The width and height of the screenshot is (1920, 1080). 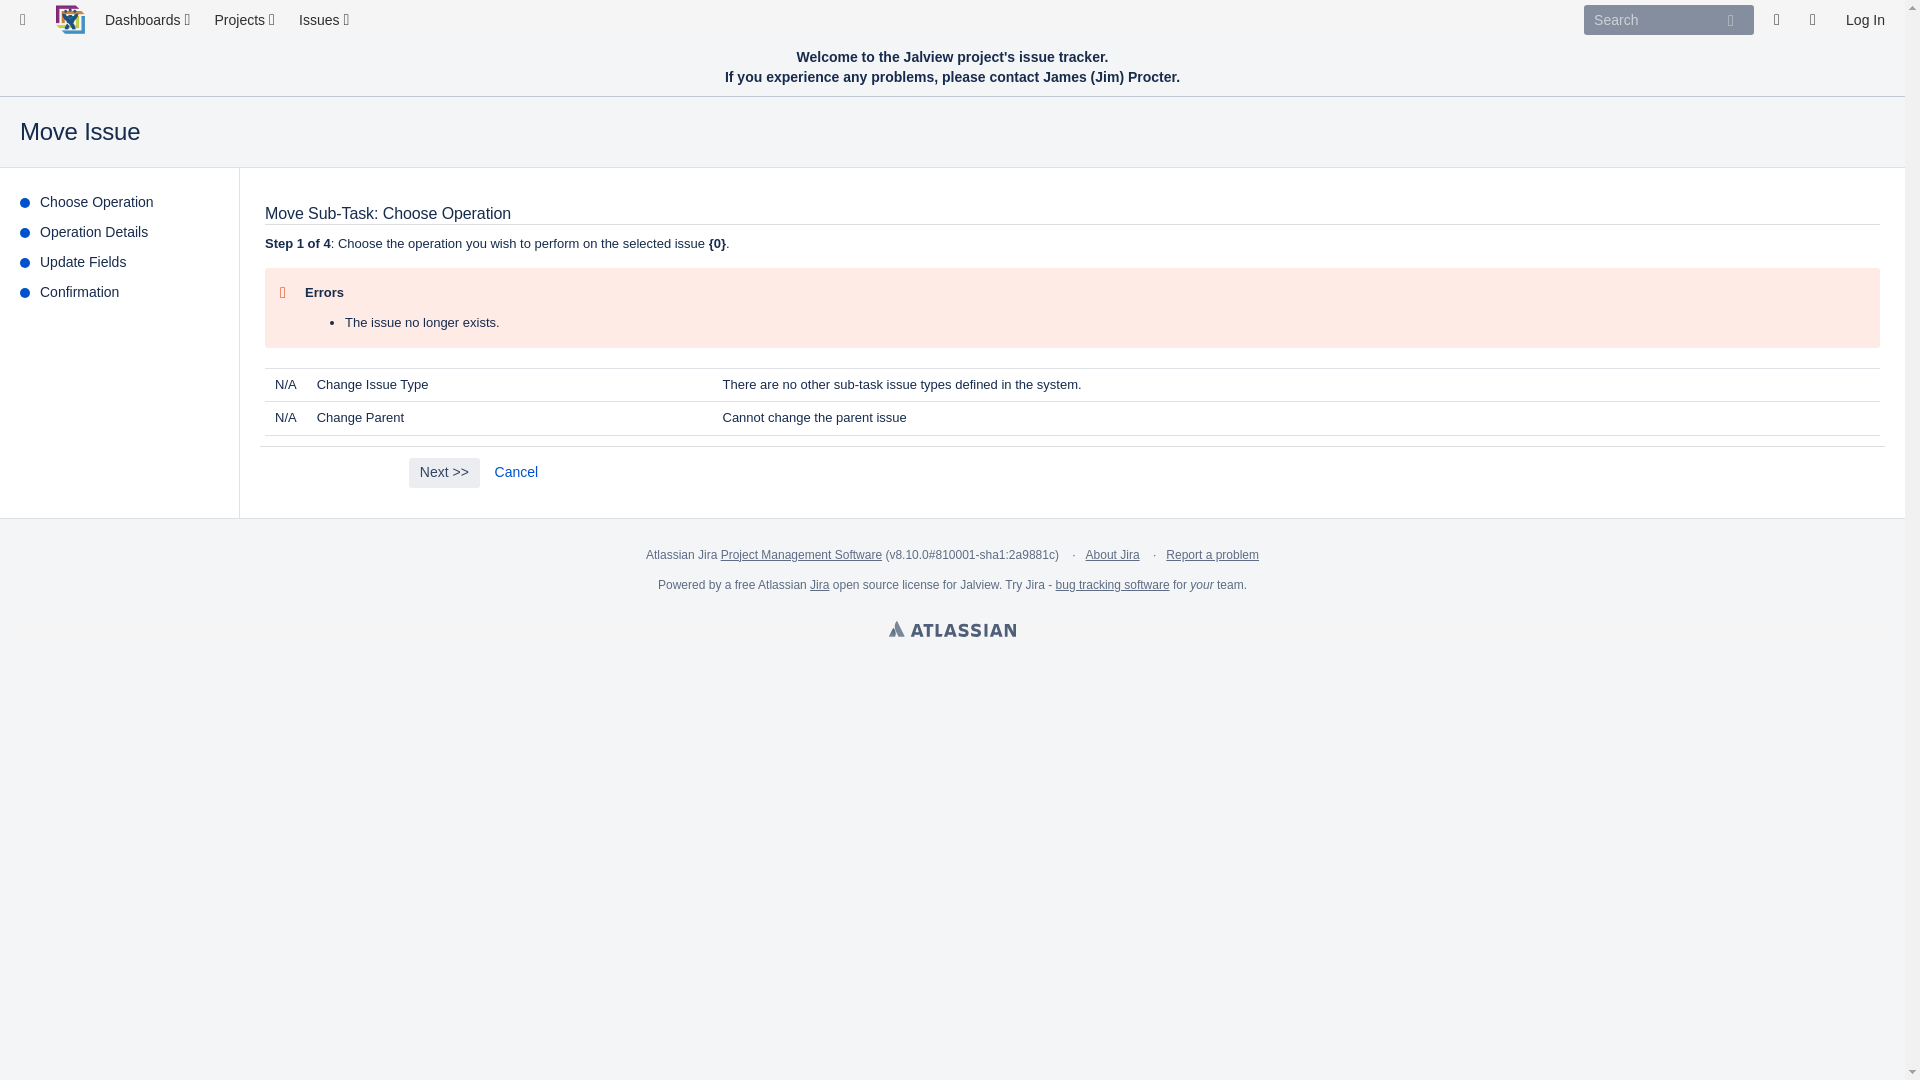 I want to click on About Jira, so click(x=1113, y=554).